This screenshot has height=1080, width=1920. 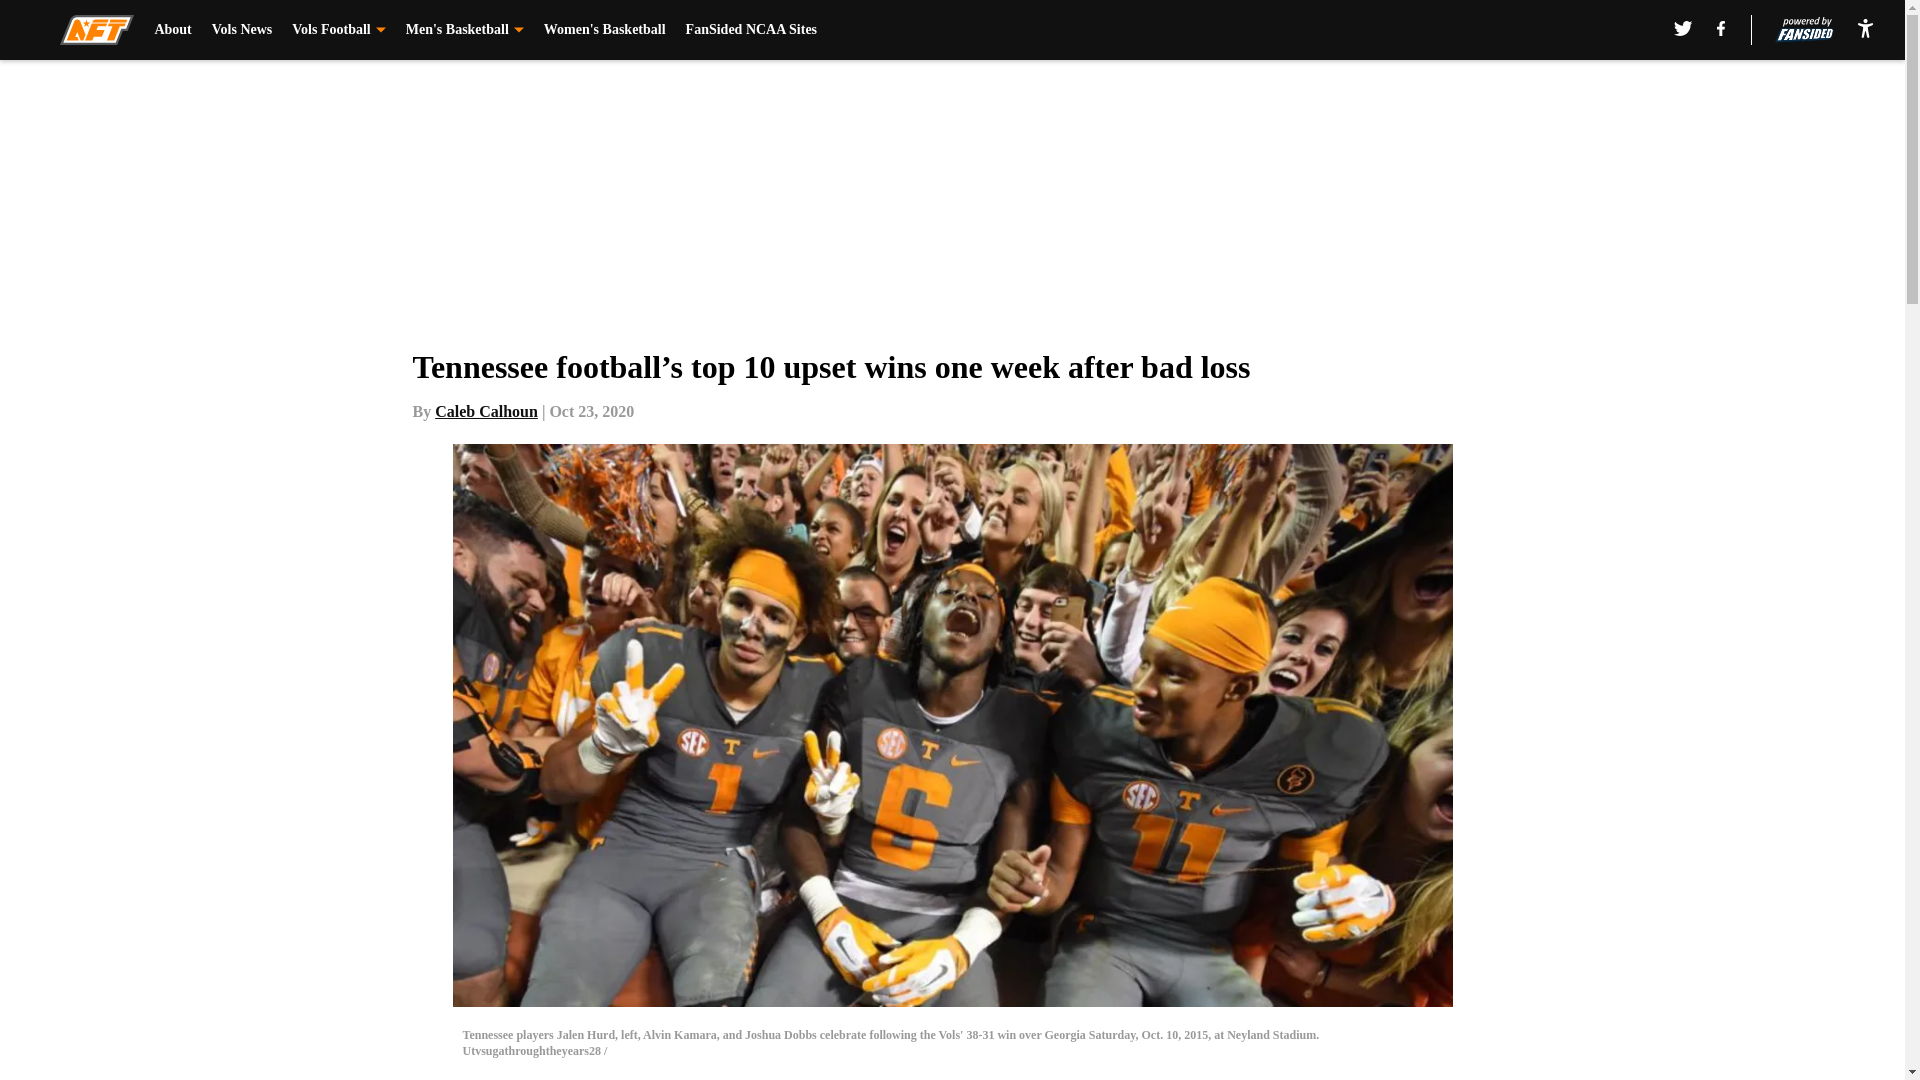 What do you see at coordinates (486, 411) in the screenshot?
I see `Caleb Calhoun` at bounding box center [486, 411].